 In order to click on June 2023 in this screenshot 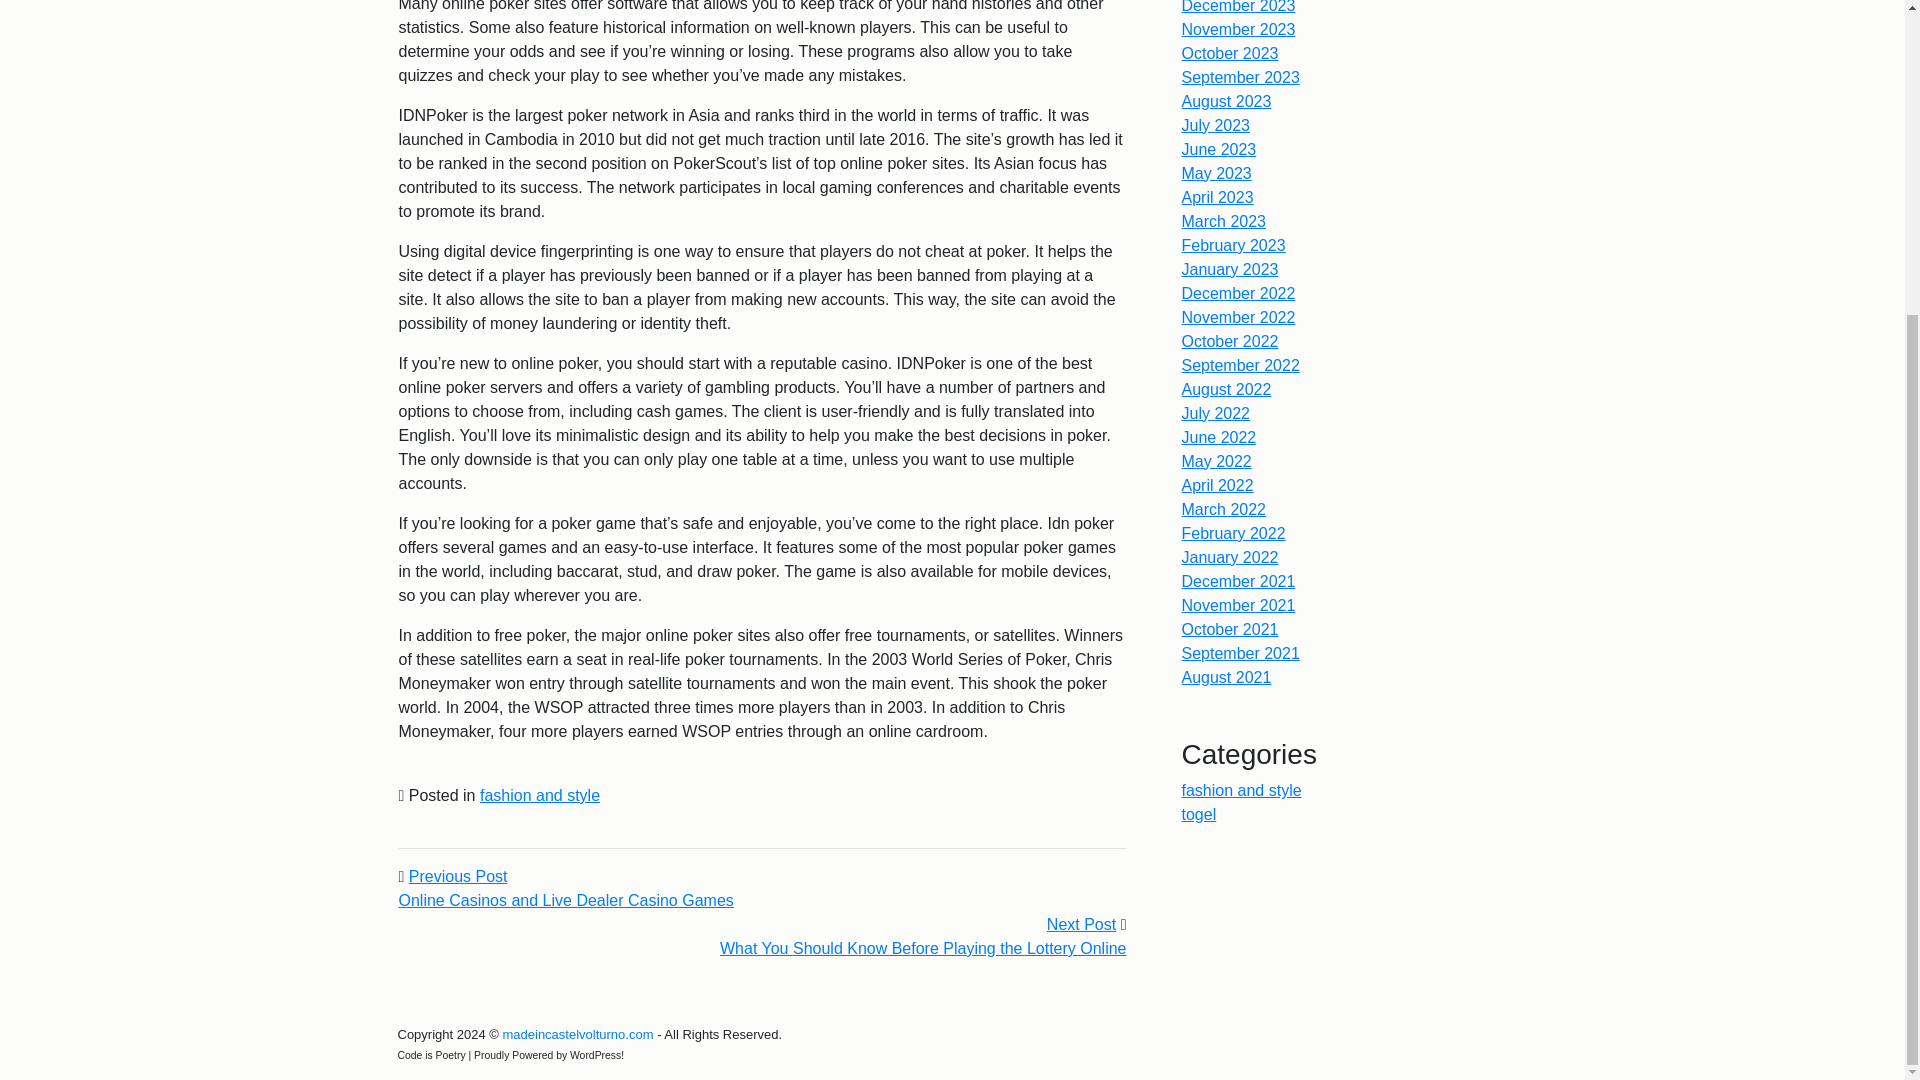, I will do `click(1220, 149)`.